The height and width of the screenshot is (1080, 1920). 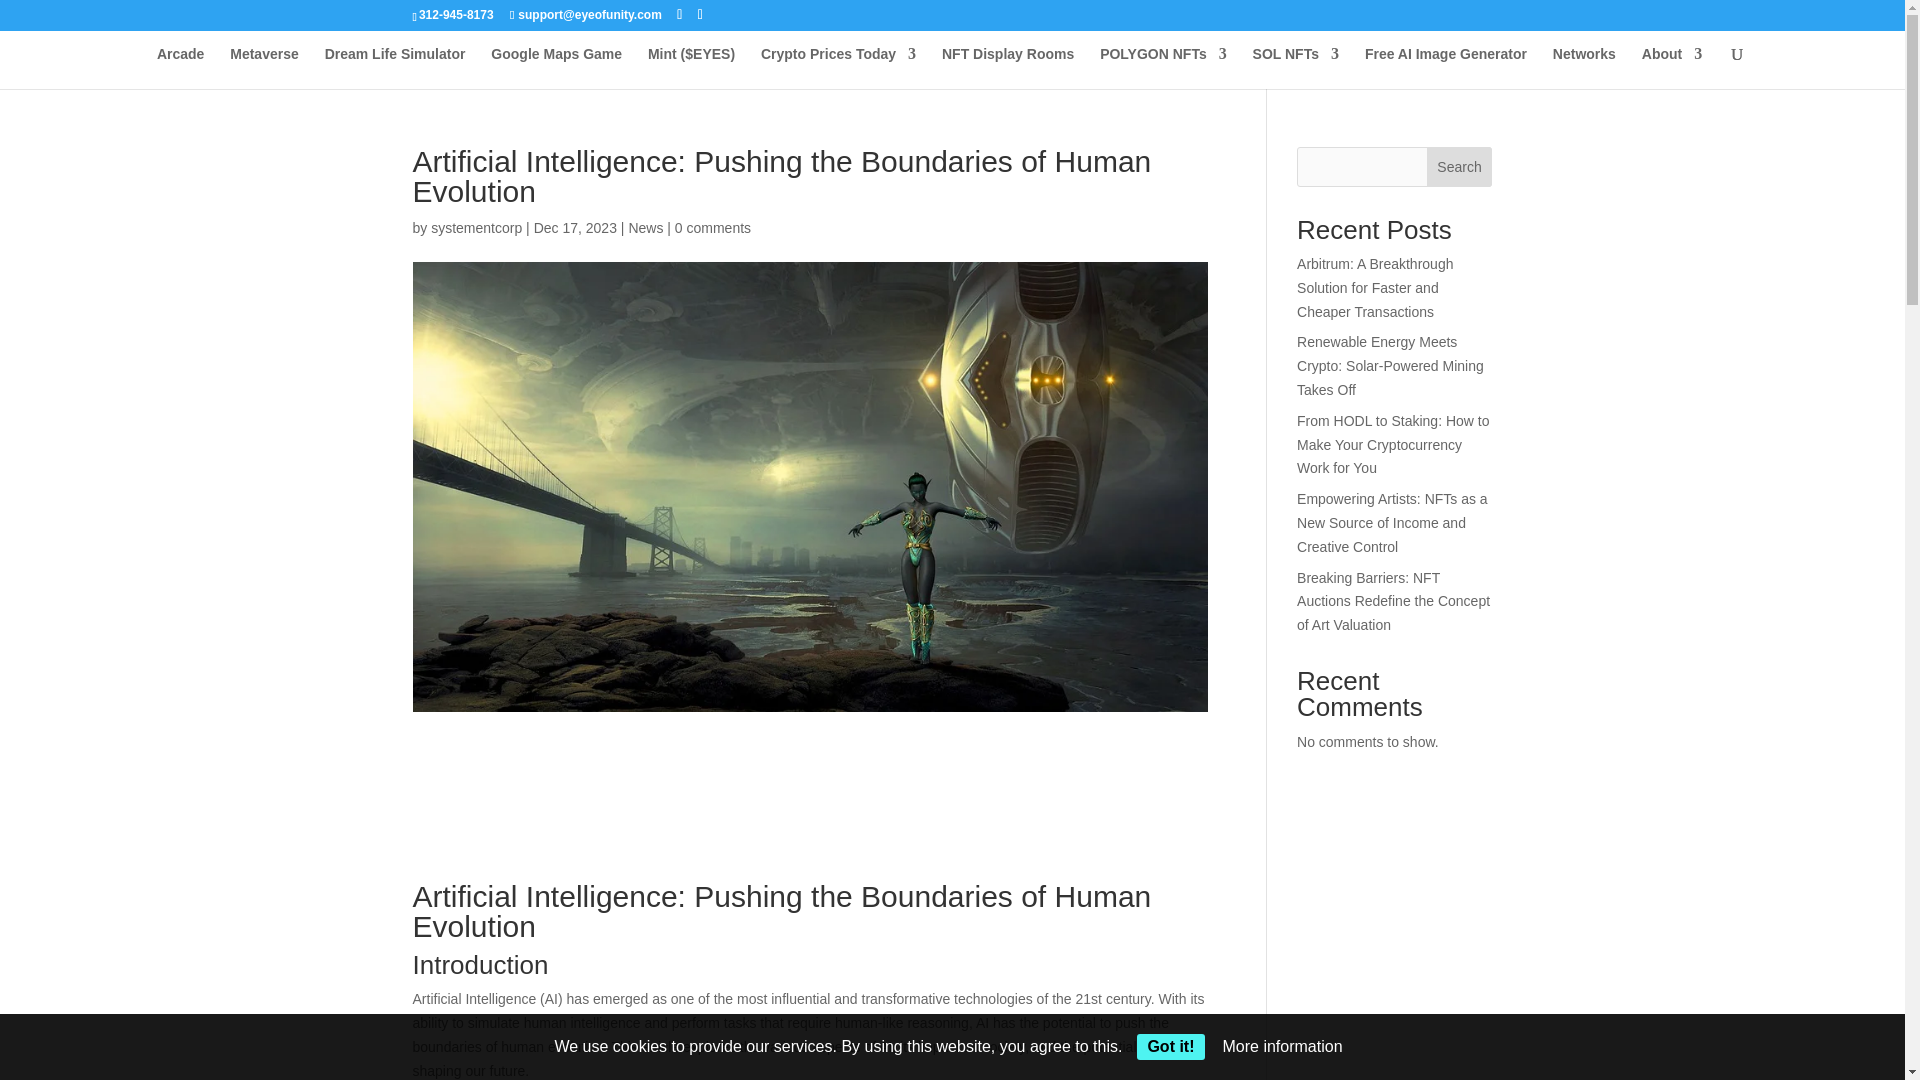 I want to click on POLYGON NFTs, so click(x=1163, y=68).